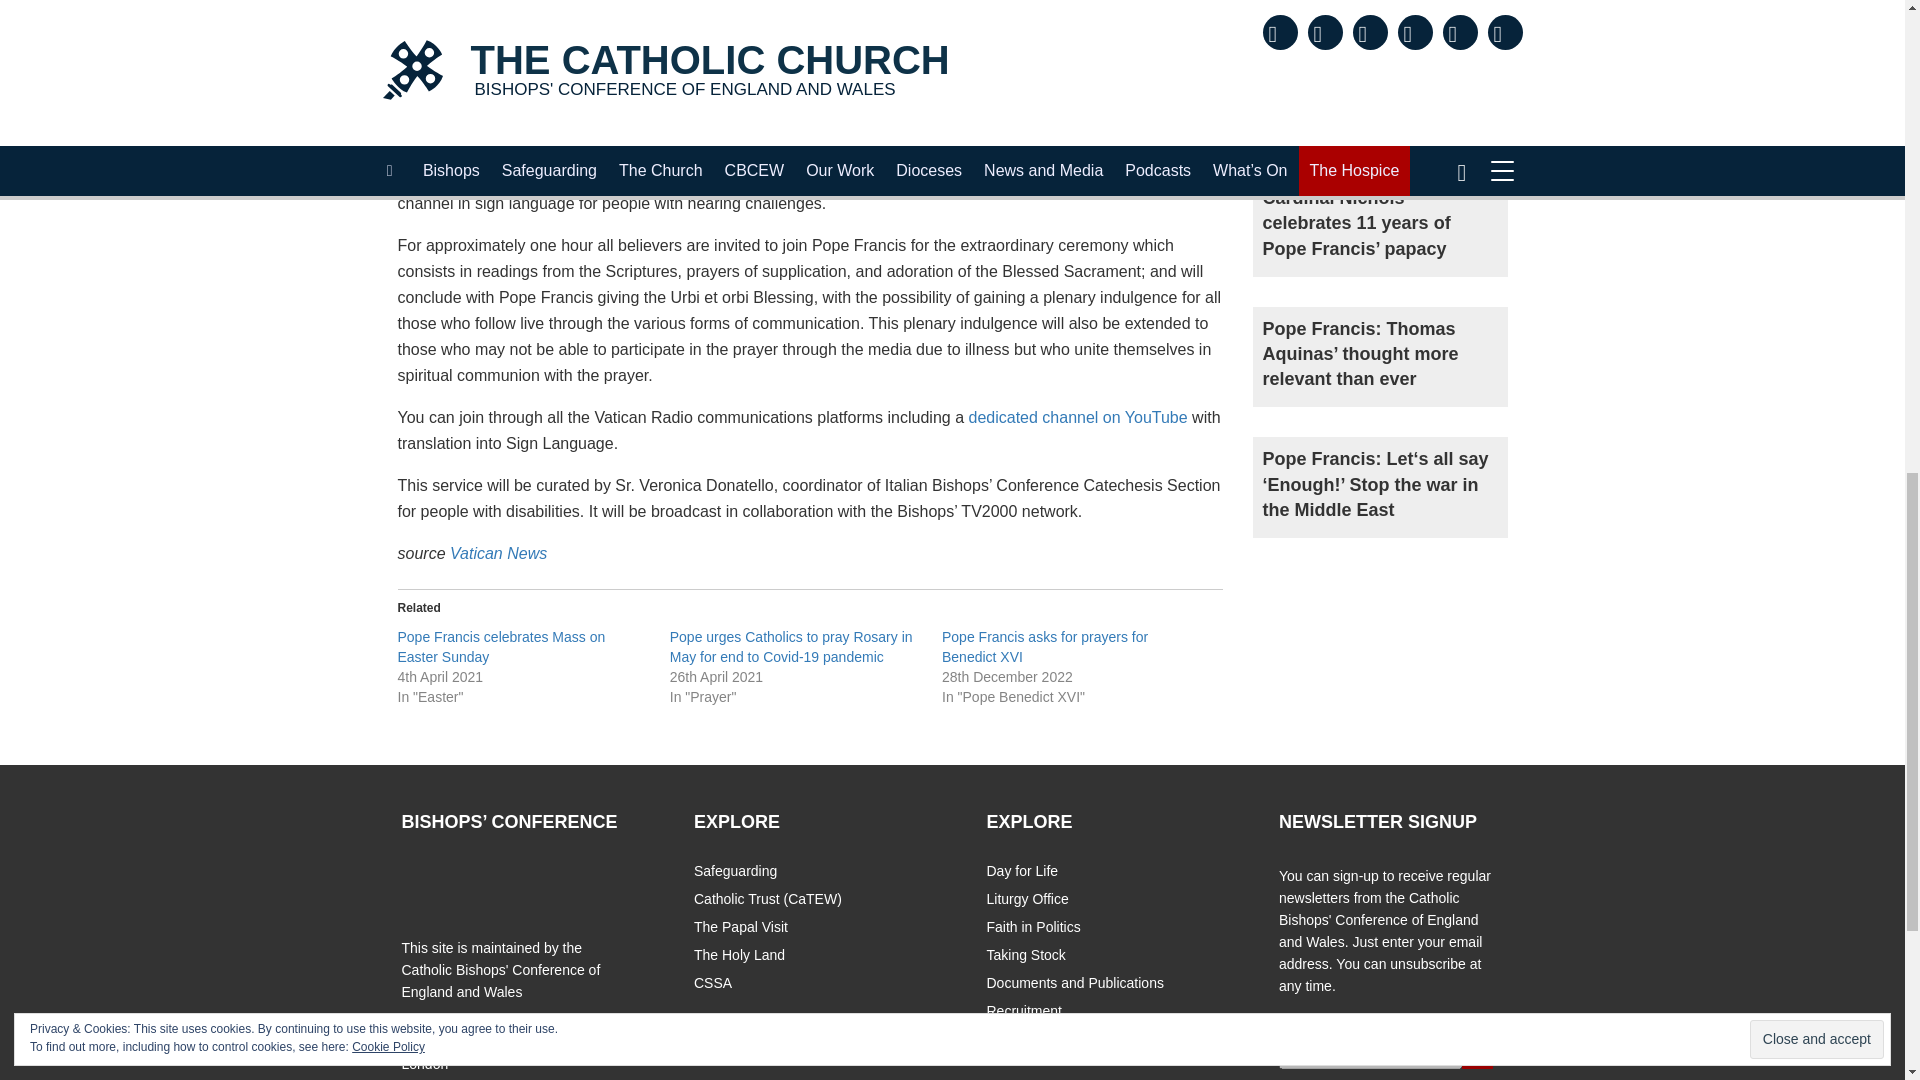 The image size is (1920, 1080). What do you see at coordinates (1045, 646) in the screenshot?
I see `Pope Francis asks for prayers for Benedict XVI` at bounding box center [1045, 646].